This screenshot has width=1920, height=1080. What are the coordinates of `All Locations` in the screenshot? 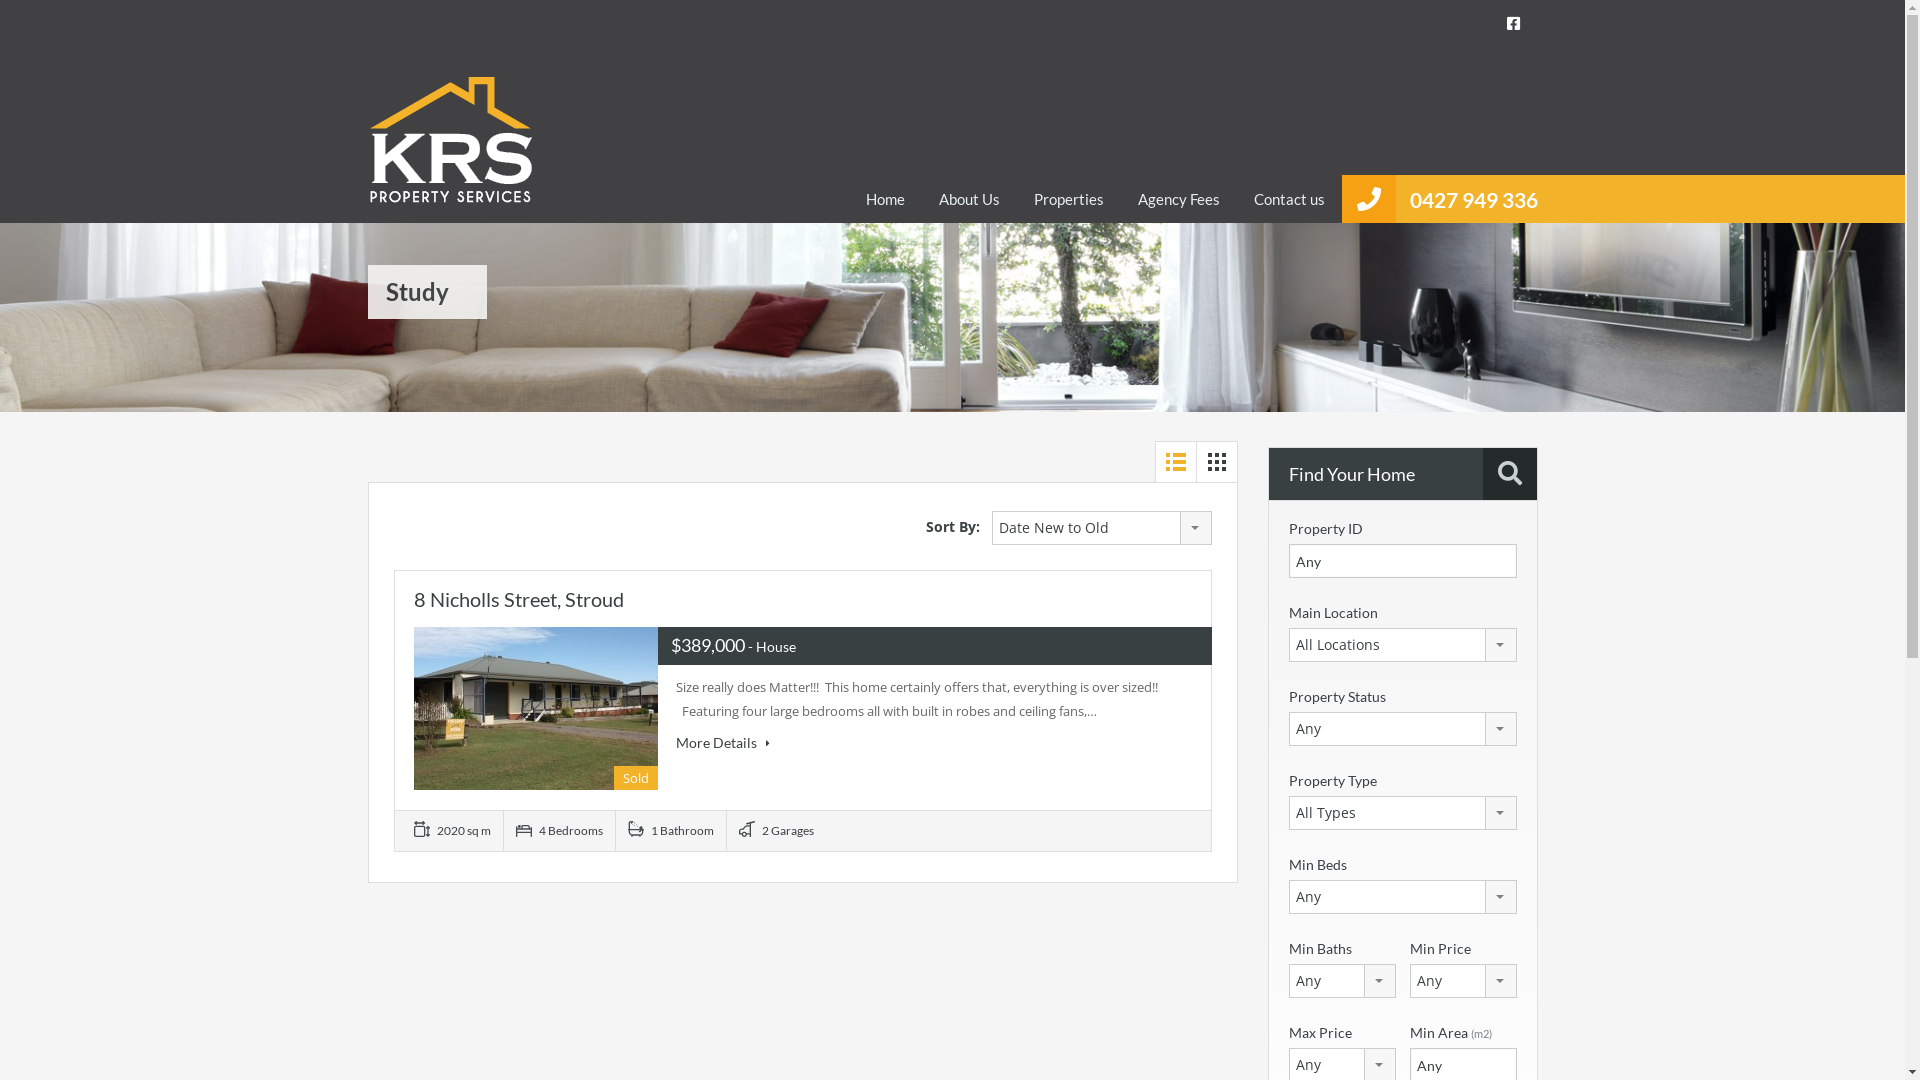 It's located at (1402, 645).